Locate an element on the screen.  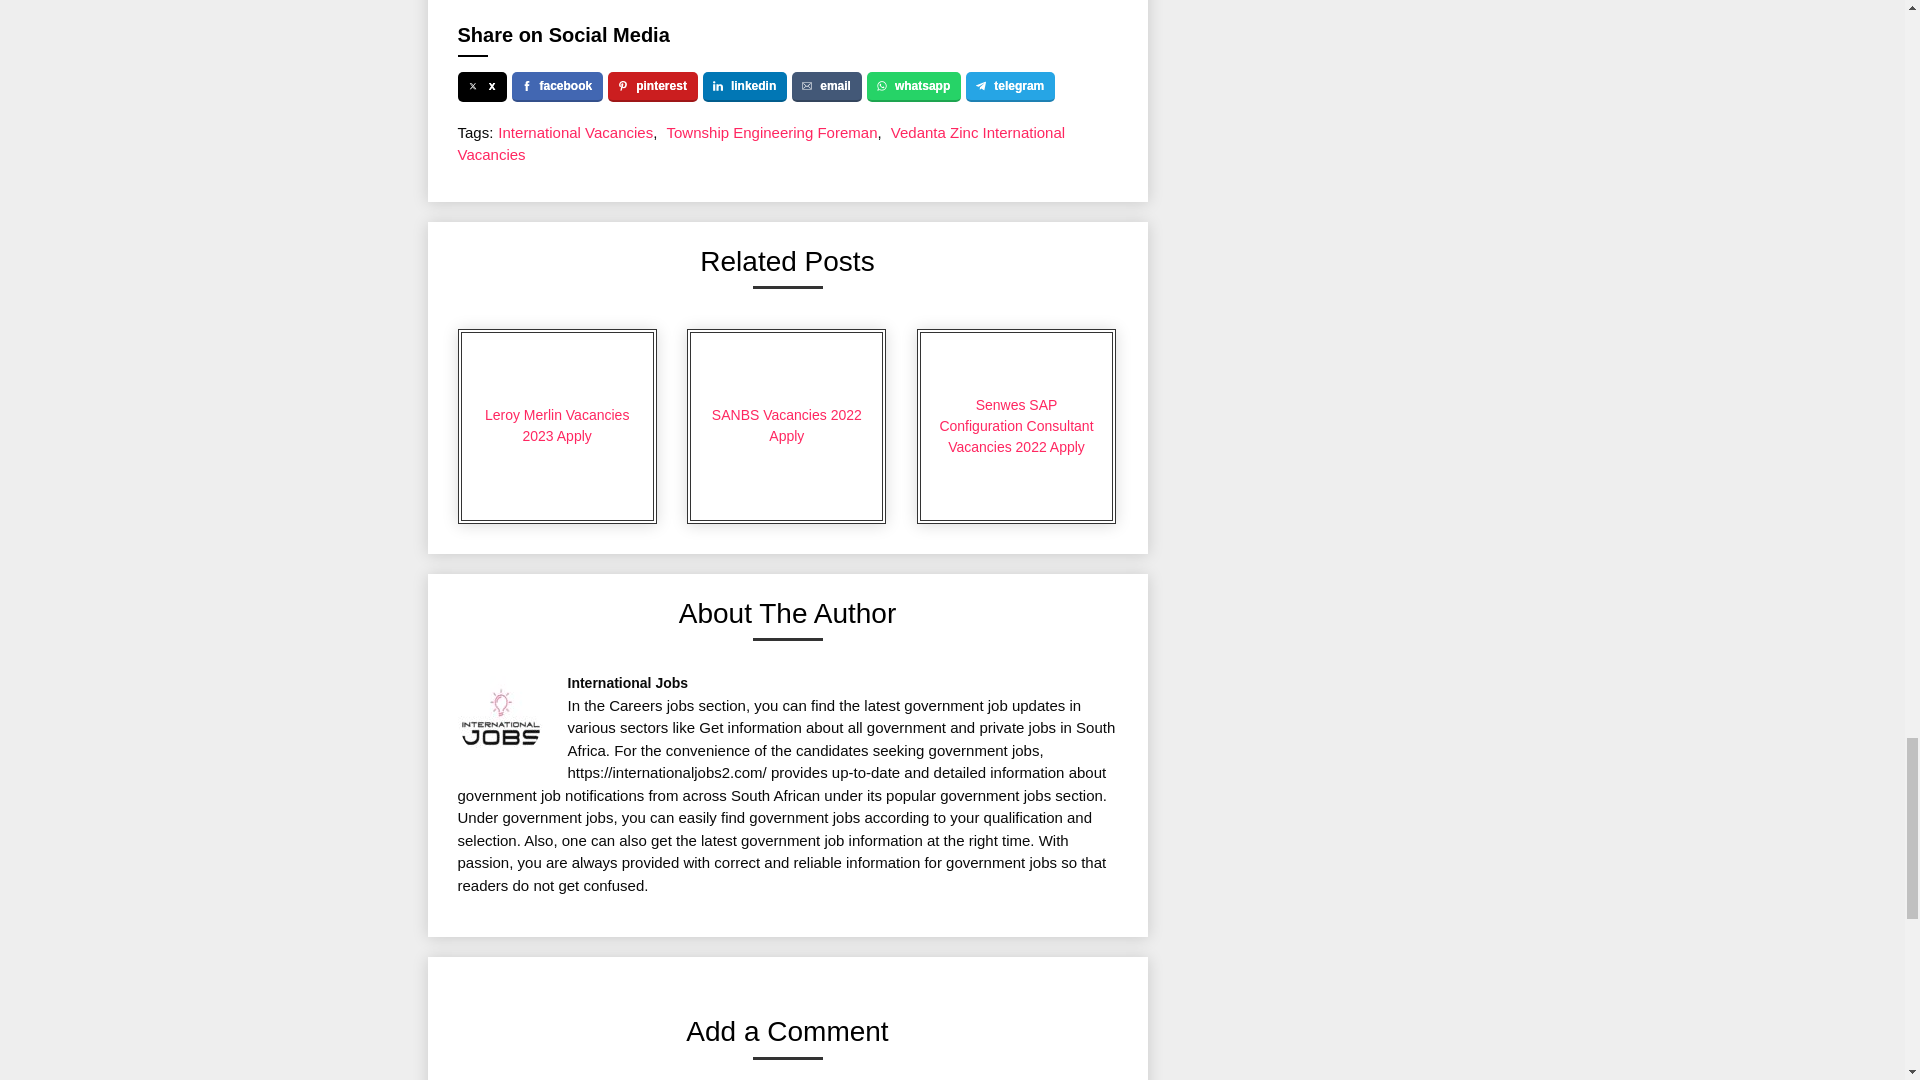
x is located at coordinates (482, 86).